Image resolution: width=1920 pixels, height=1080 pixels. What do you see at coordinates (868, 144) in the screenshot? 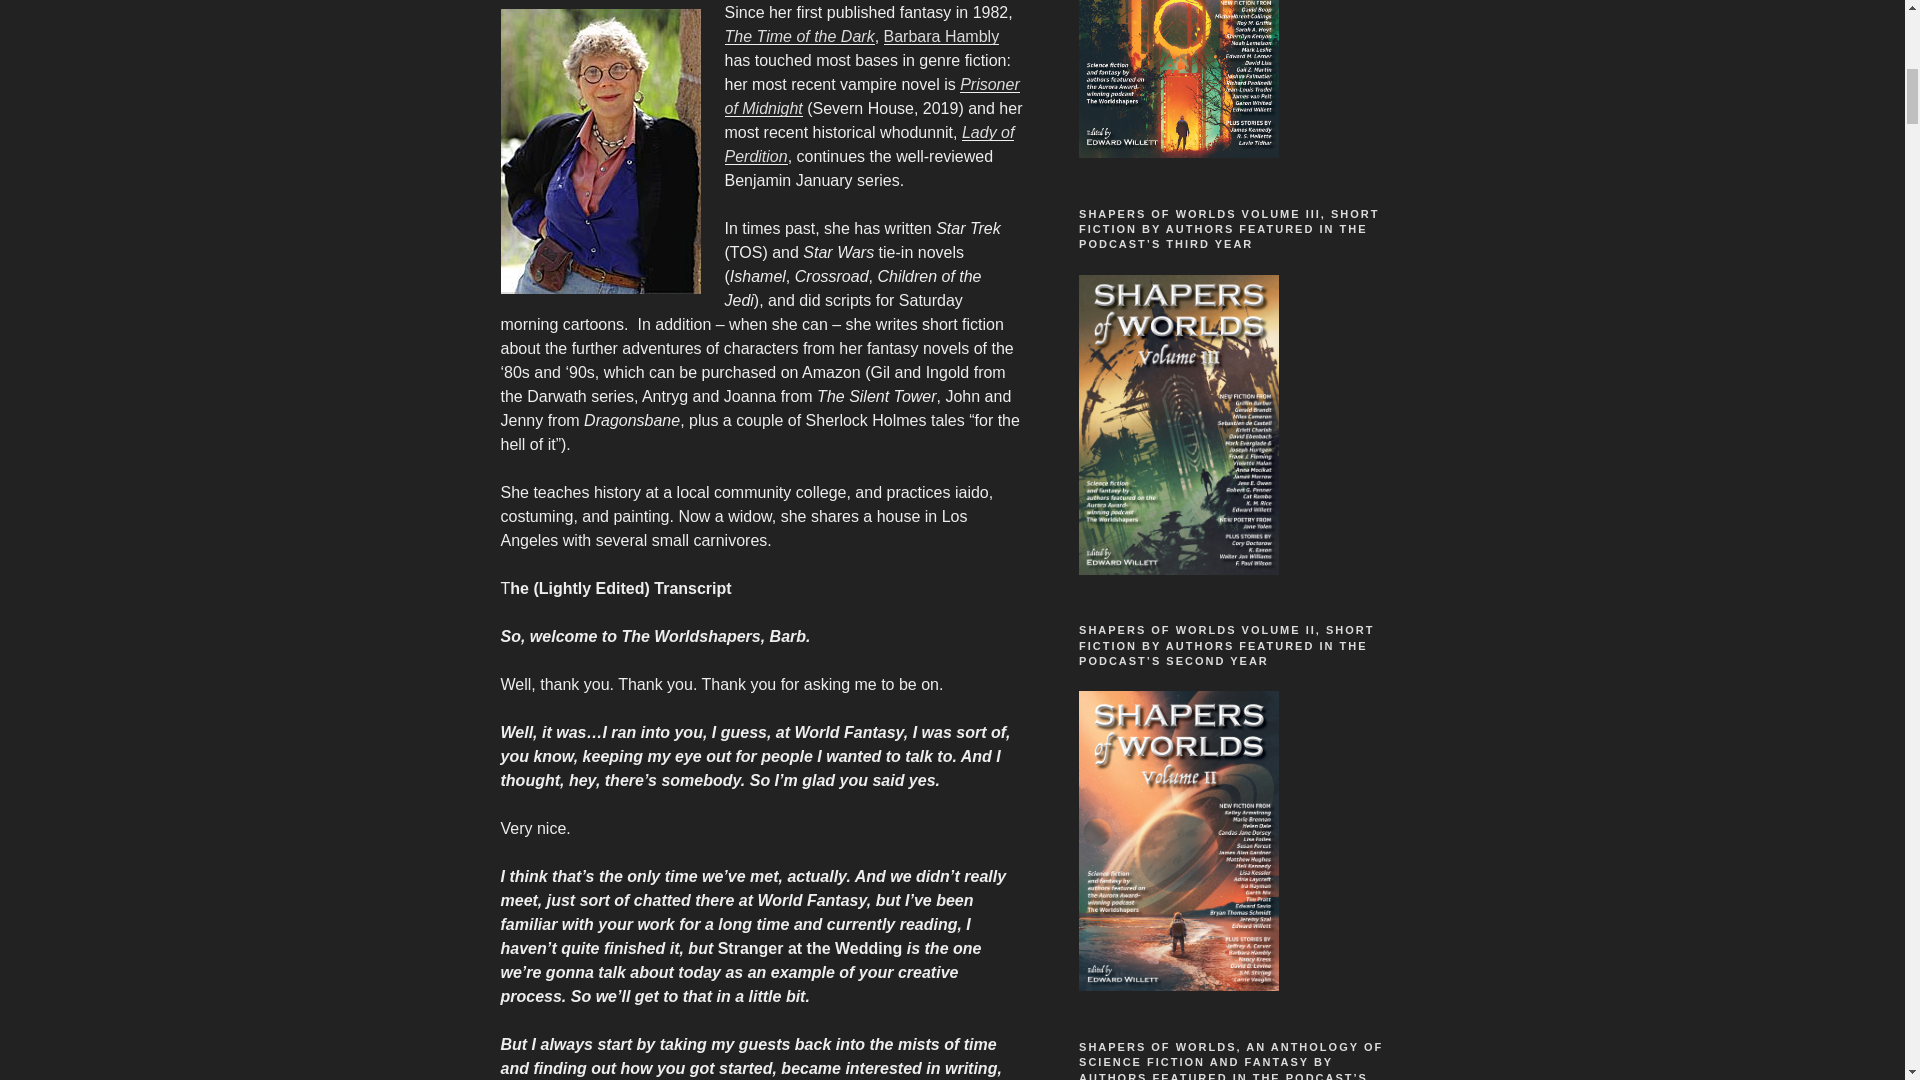
I see `Lady of Perdition` at bounding box center [868, 144].